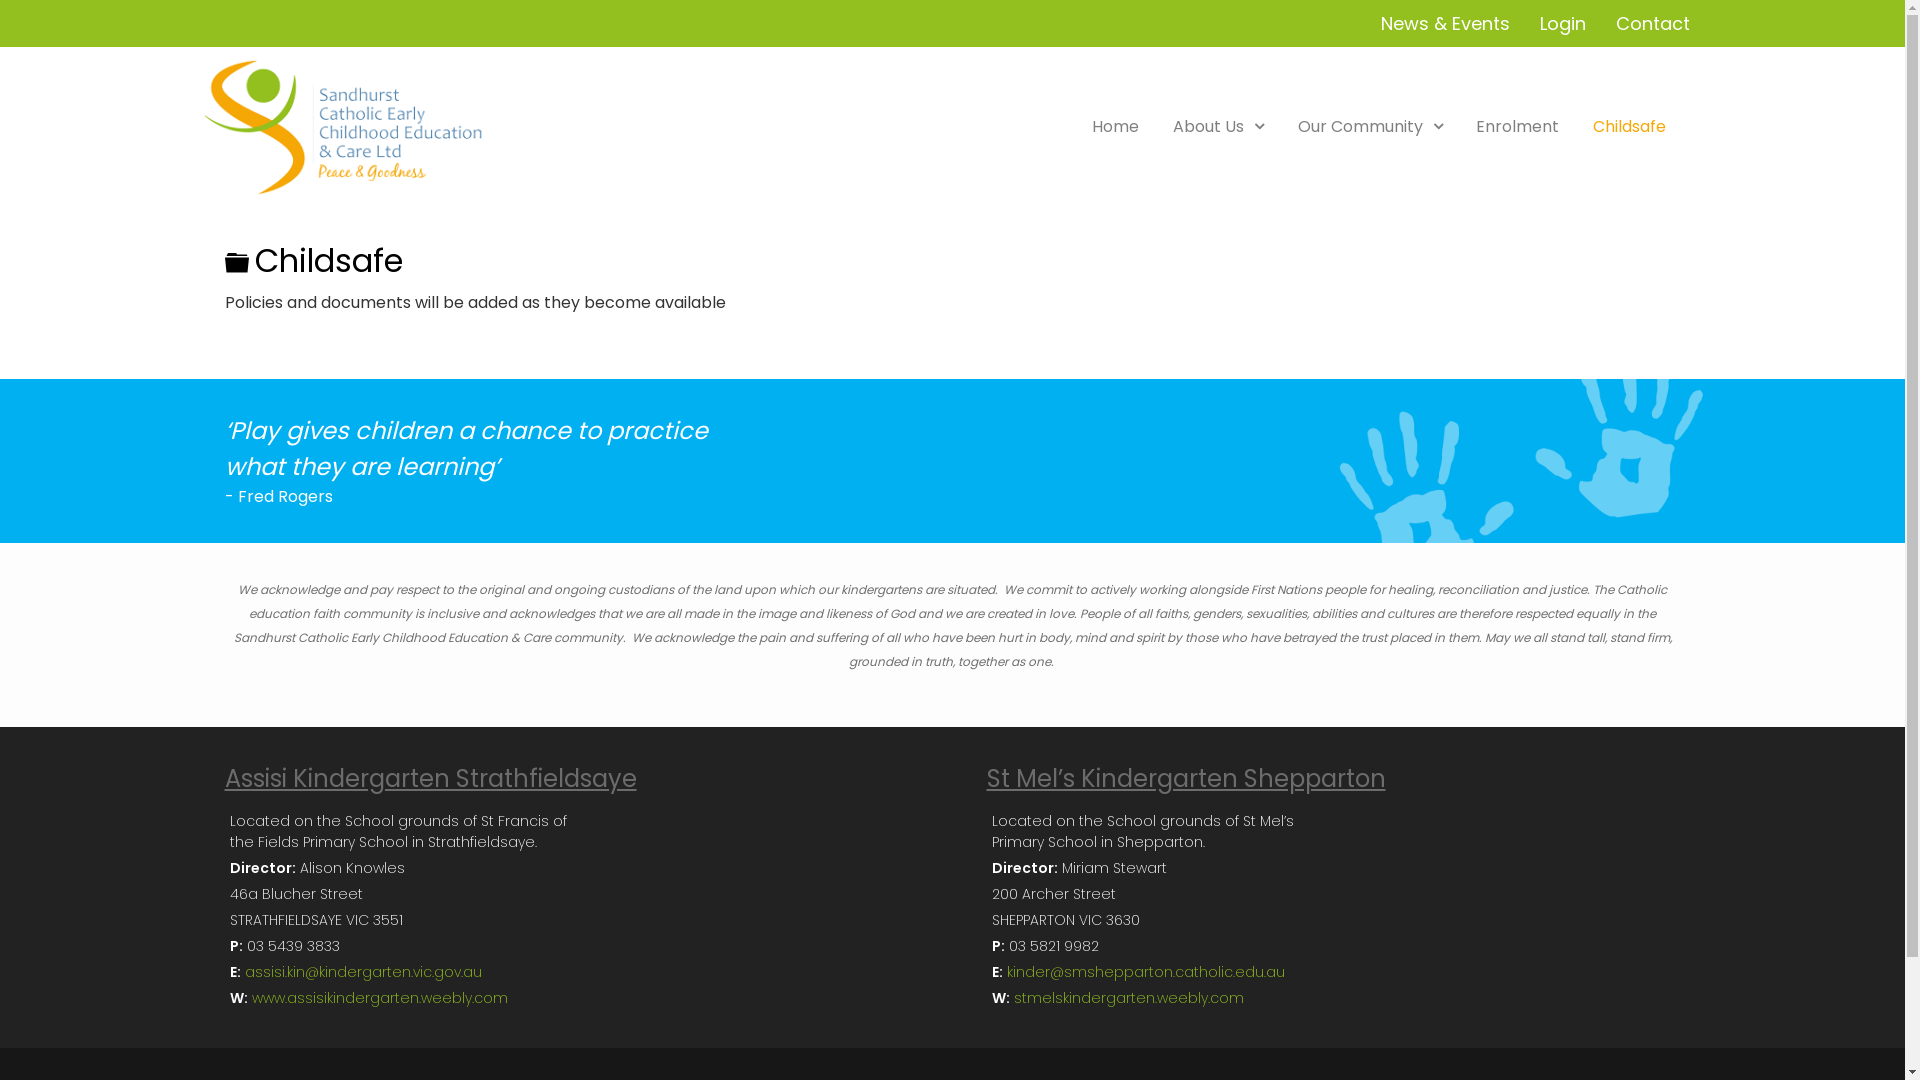 Image resolution: width=1920 pixels, height=1080 pixels. What do you see at coordinates (362, 972) in the screenshot?
I see `assisi.kin@kindergarten.vic.gov.au` at bounding box center [362, 972].